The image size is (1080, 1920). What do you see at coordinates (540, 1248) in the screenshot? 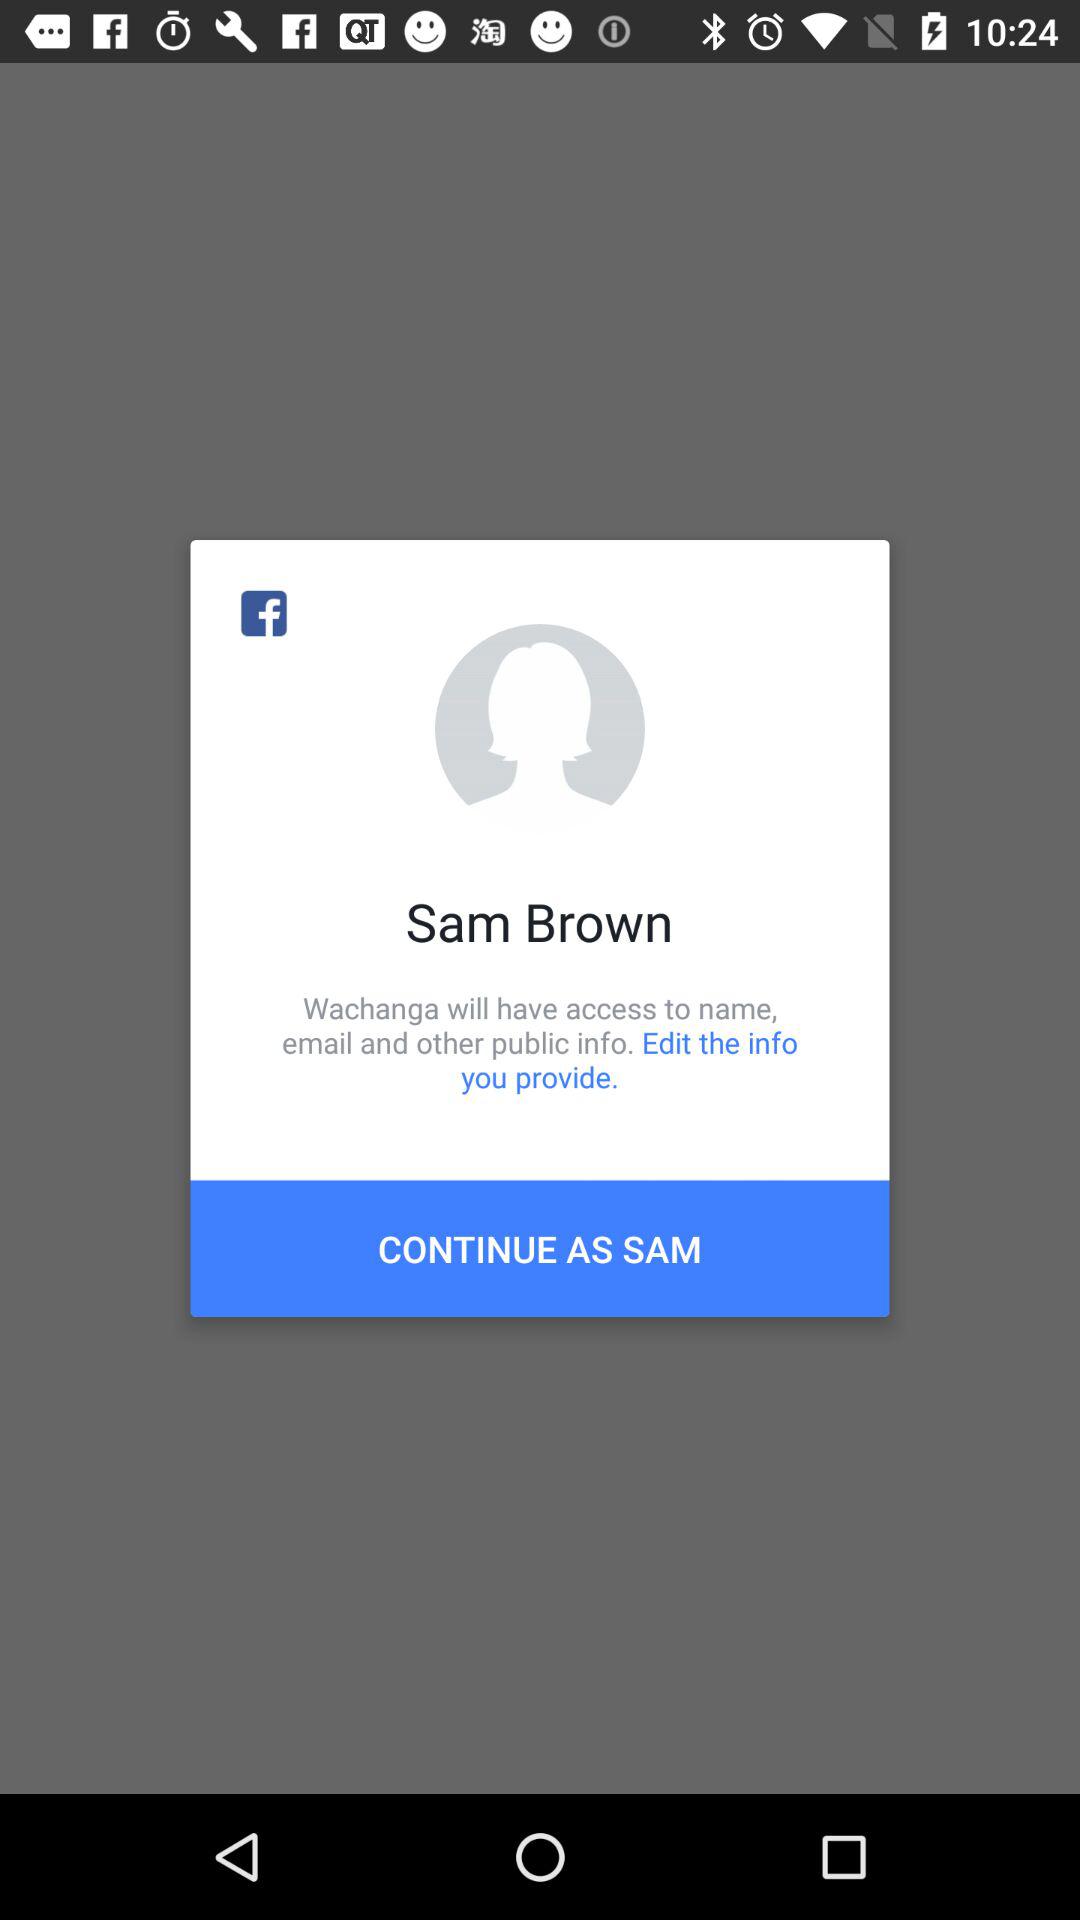
I see `jump until continue as sam item` at bounding box center [540, 1248].